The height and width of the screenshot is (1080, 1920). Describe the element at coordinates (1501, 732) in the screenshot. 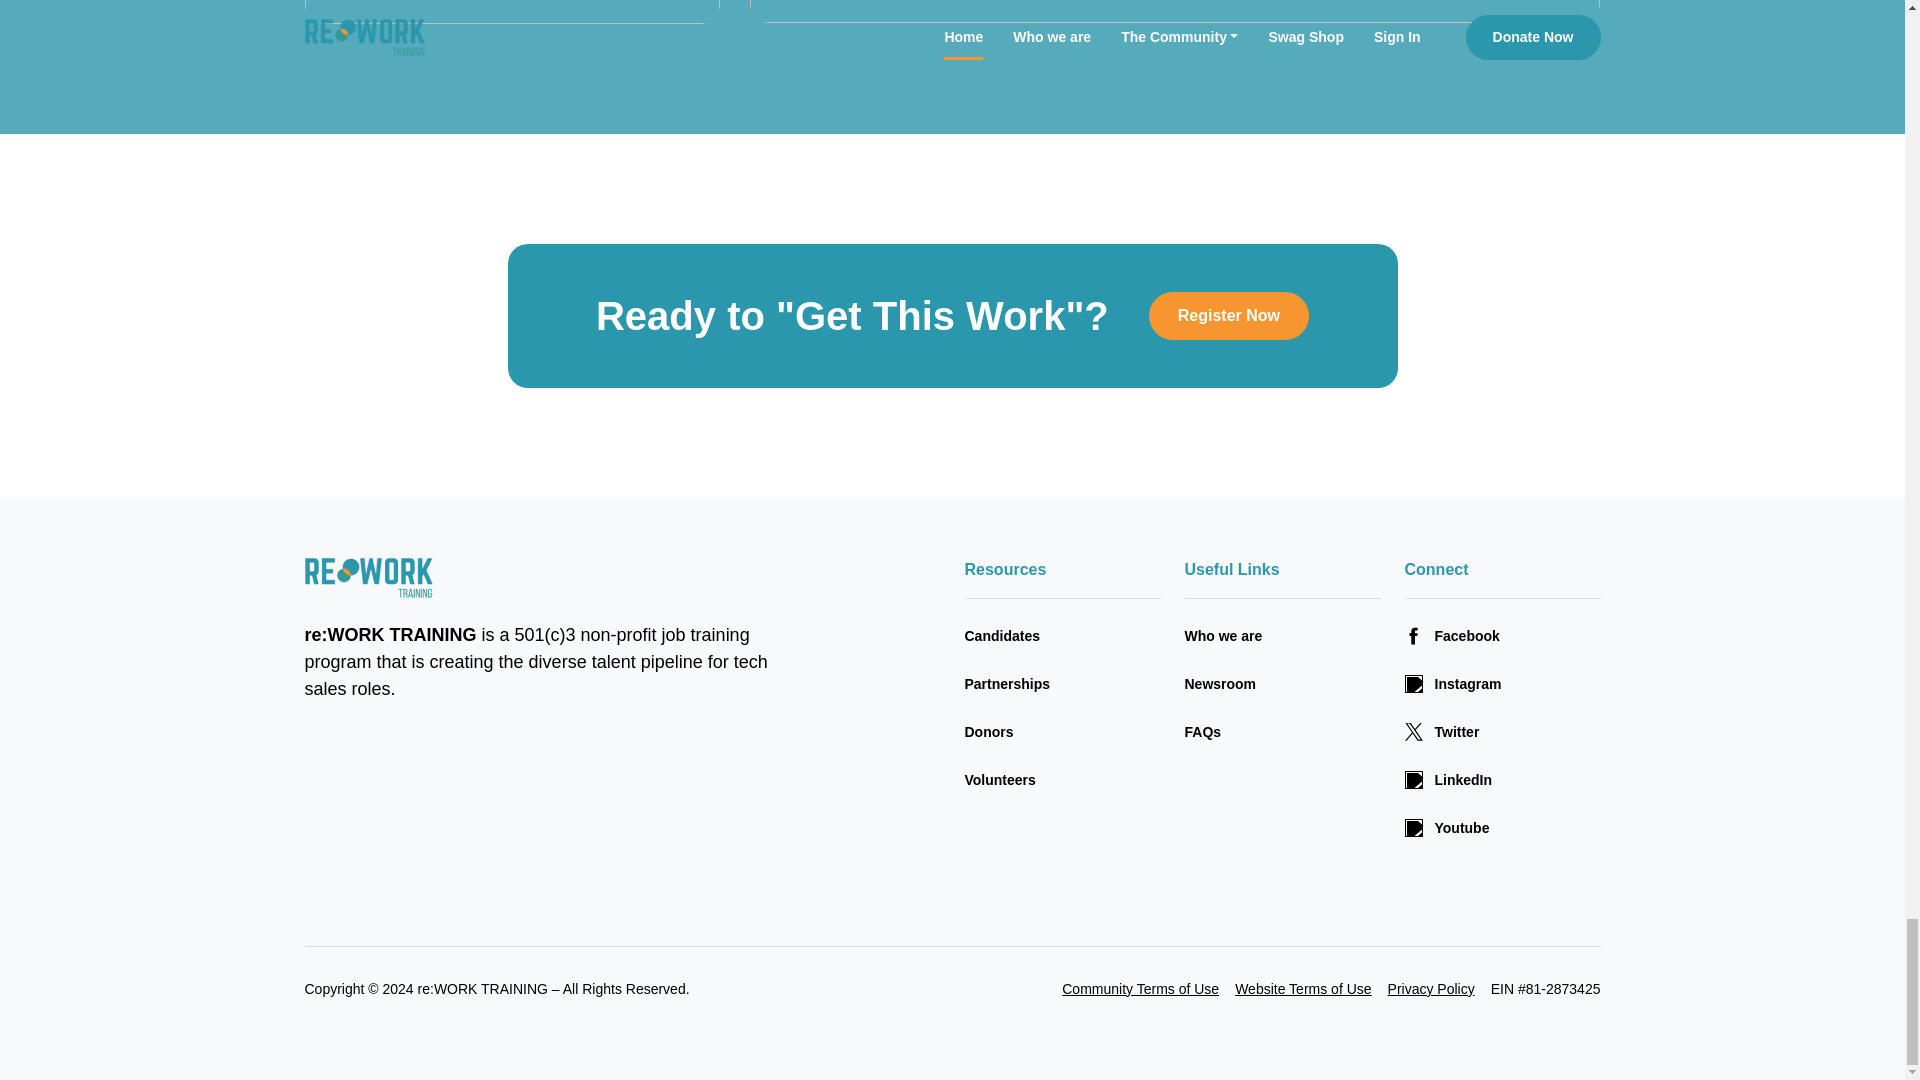

I see `Twitter` at that location.